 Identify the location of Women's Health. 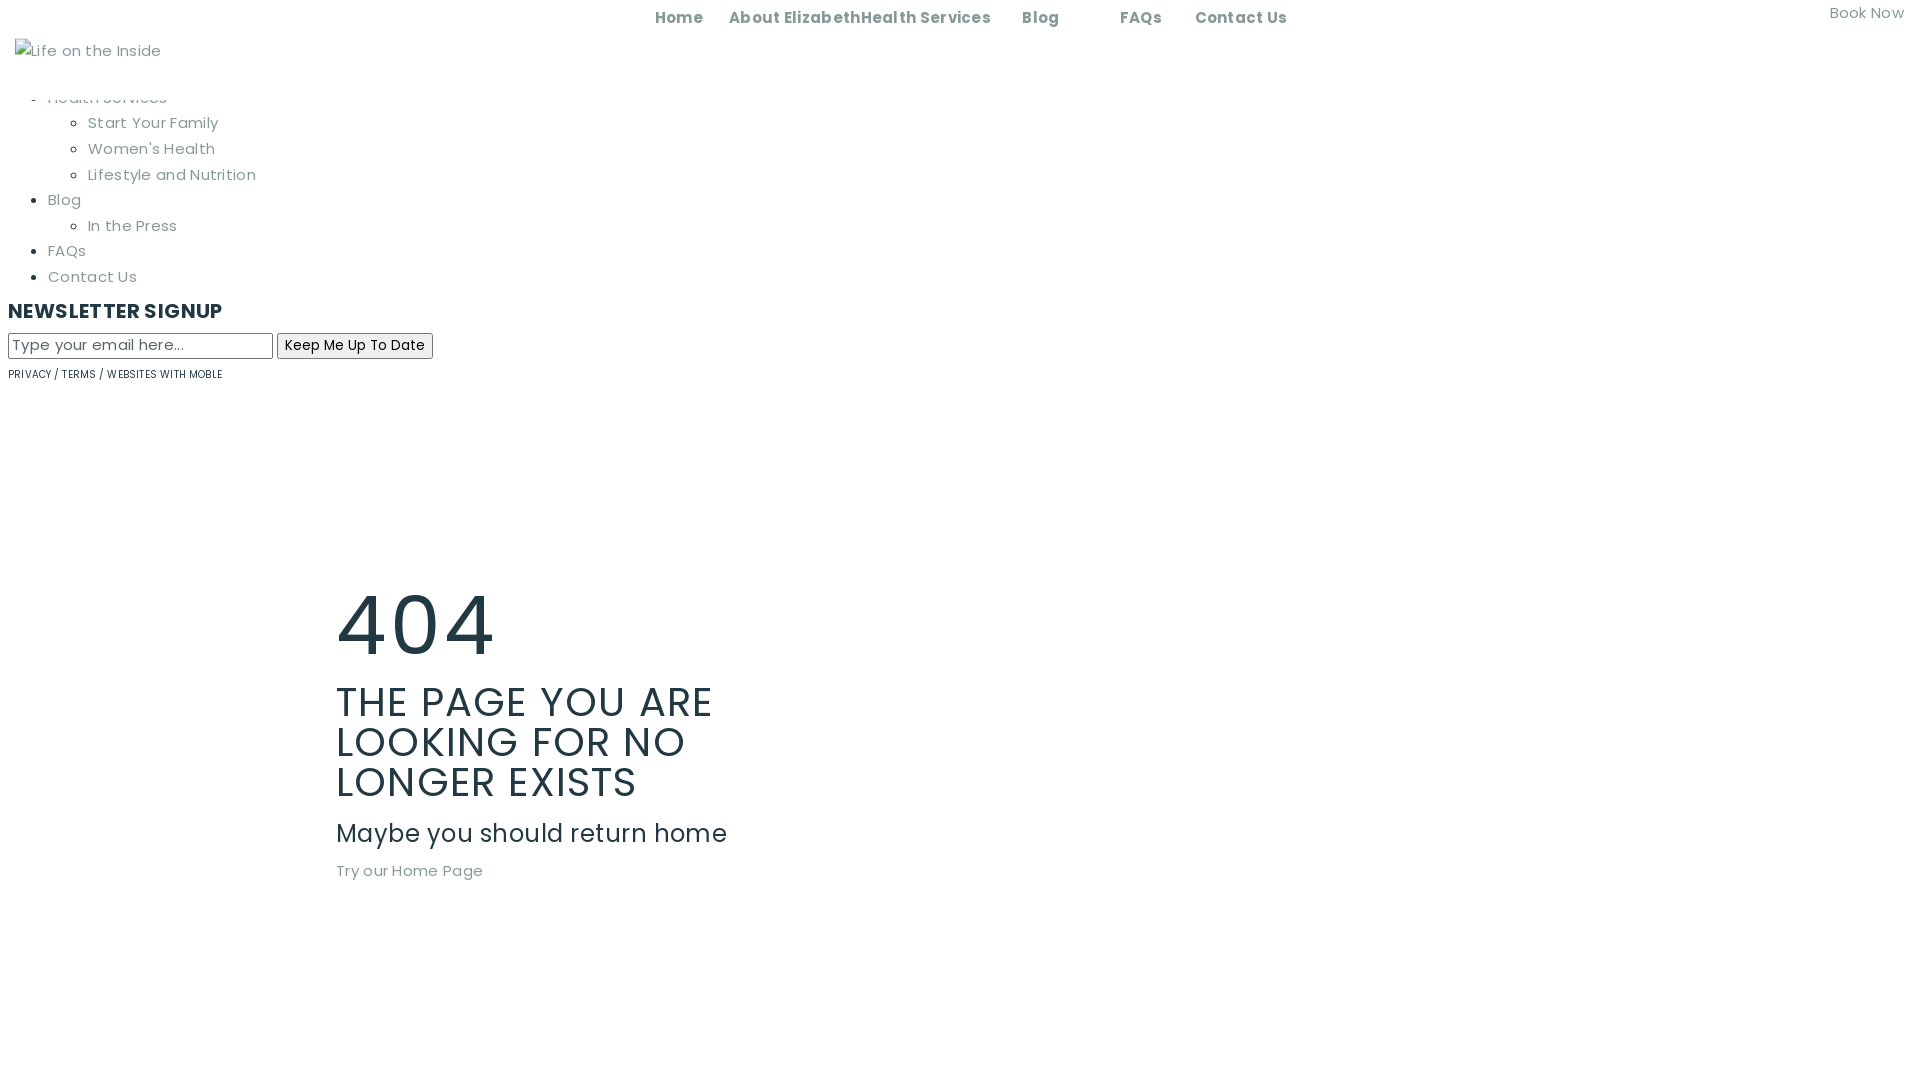
(152, 148).